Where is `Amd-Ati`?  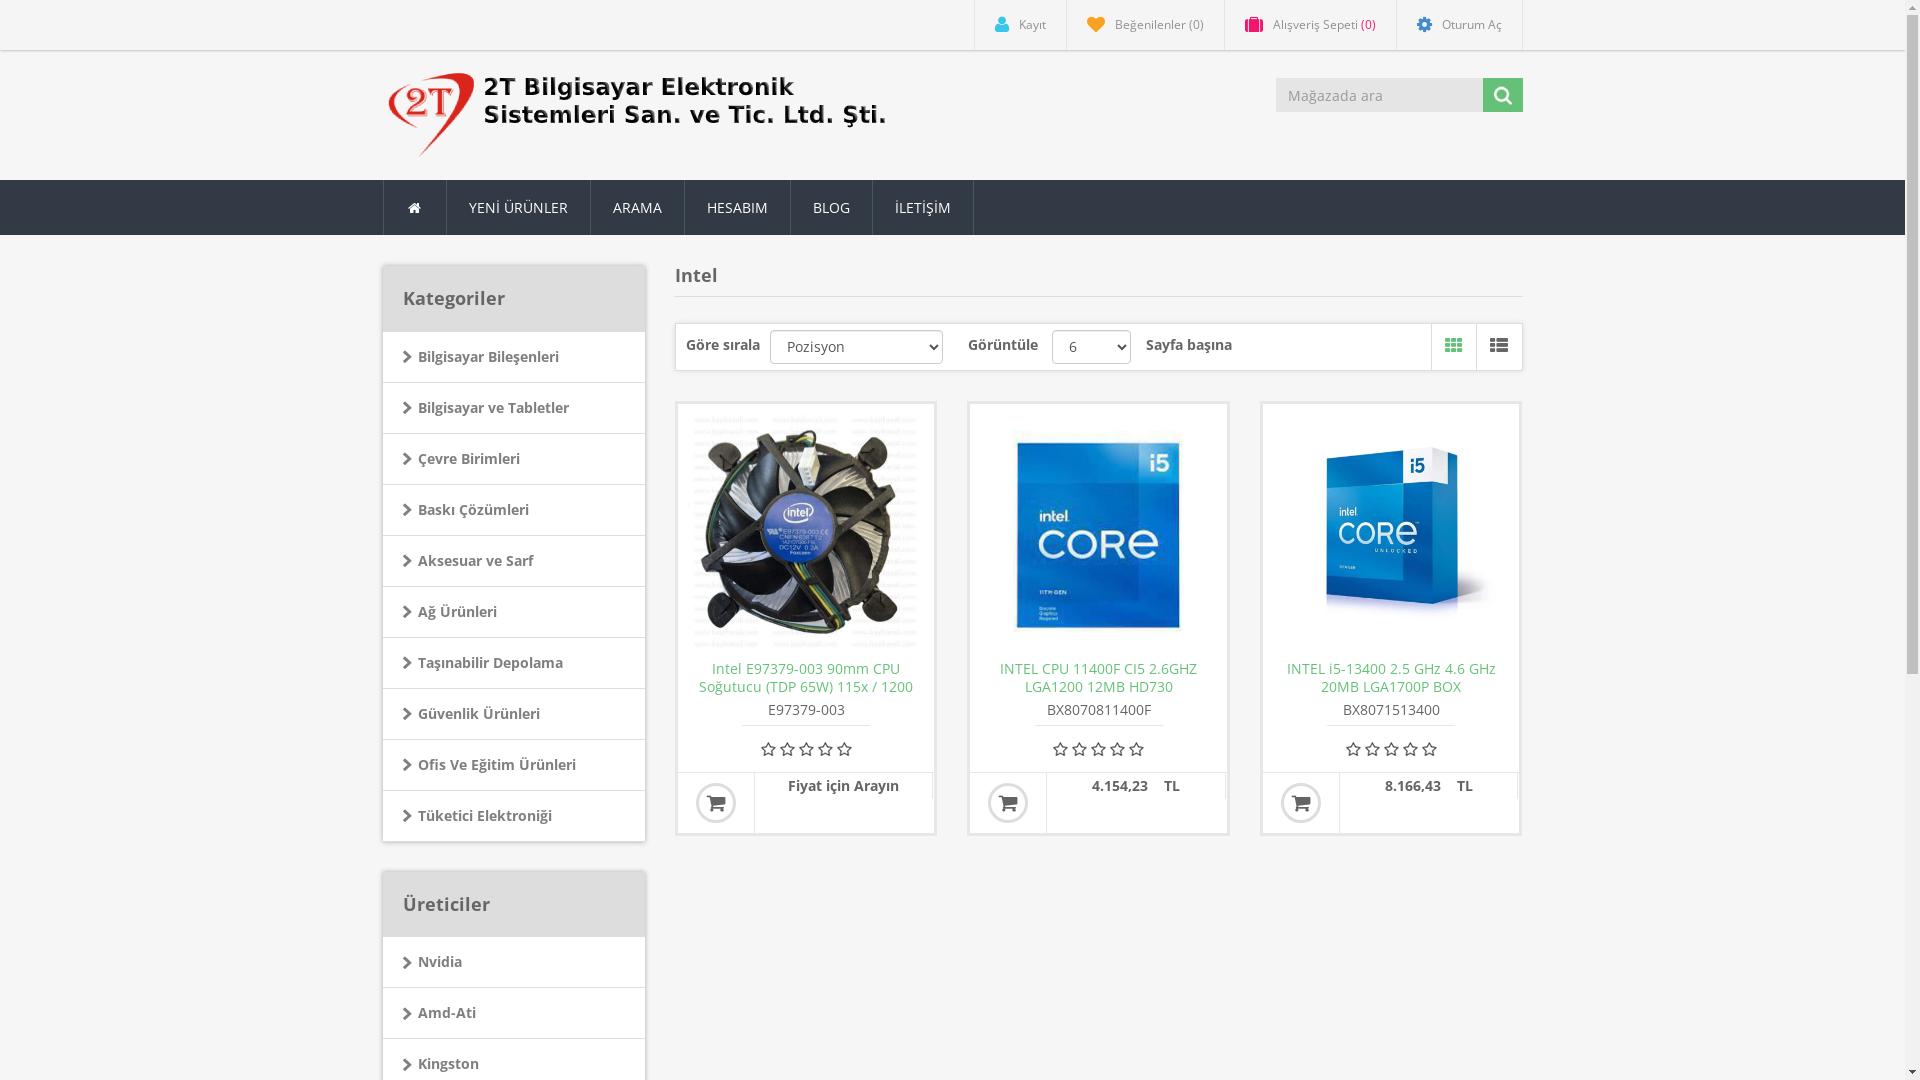 Amd-Ati is located at coordinates (514, 1014).